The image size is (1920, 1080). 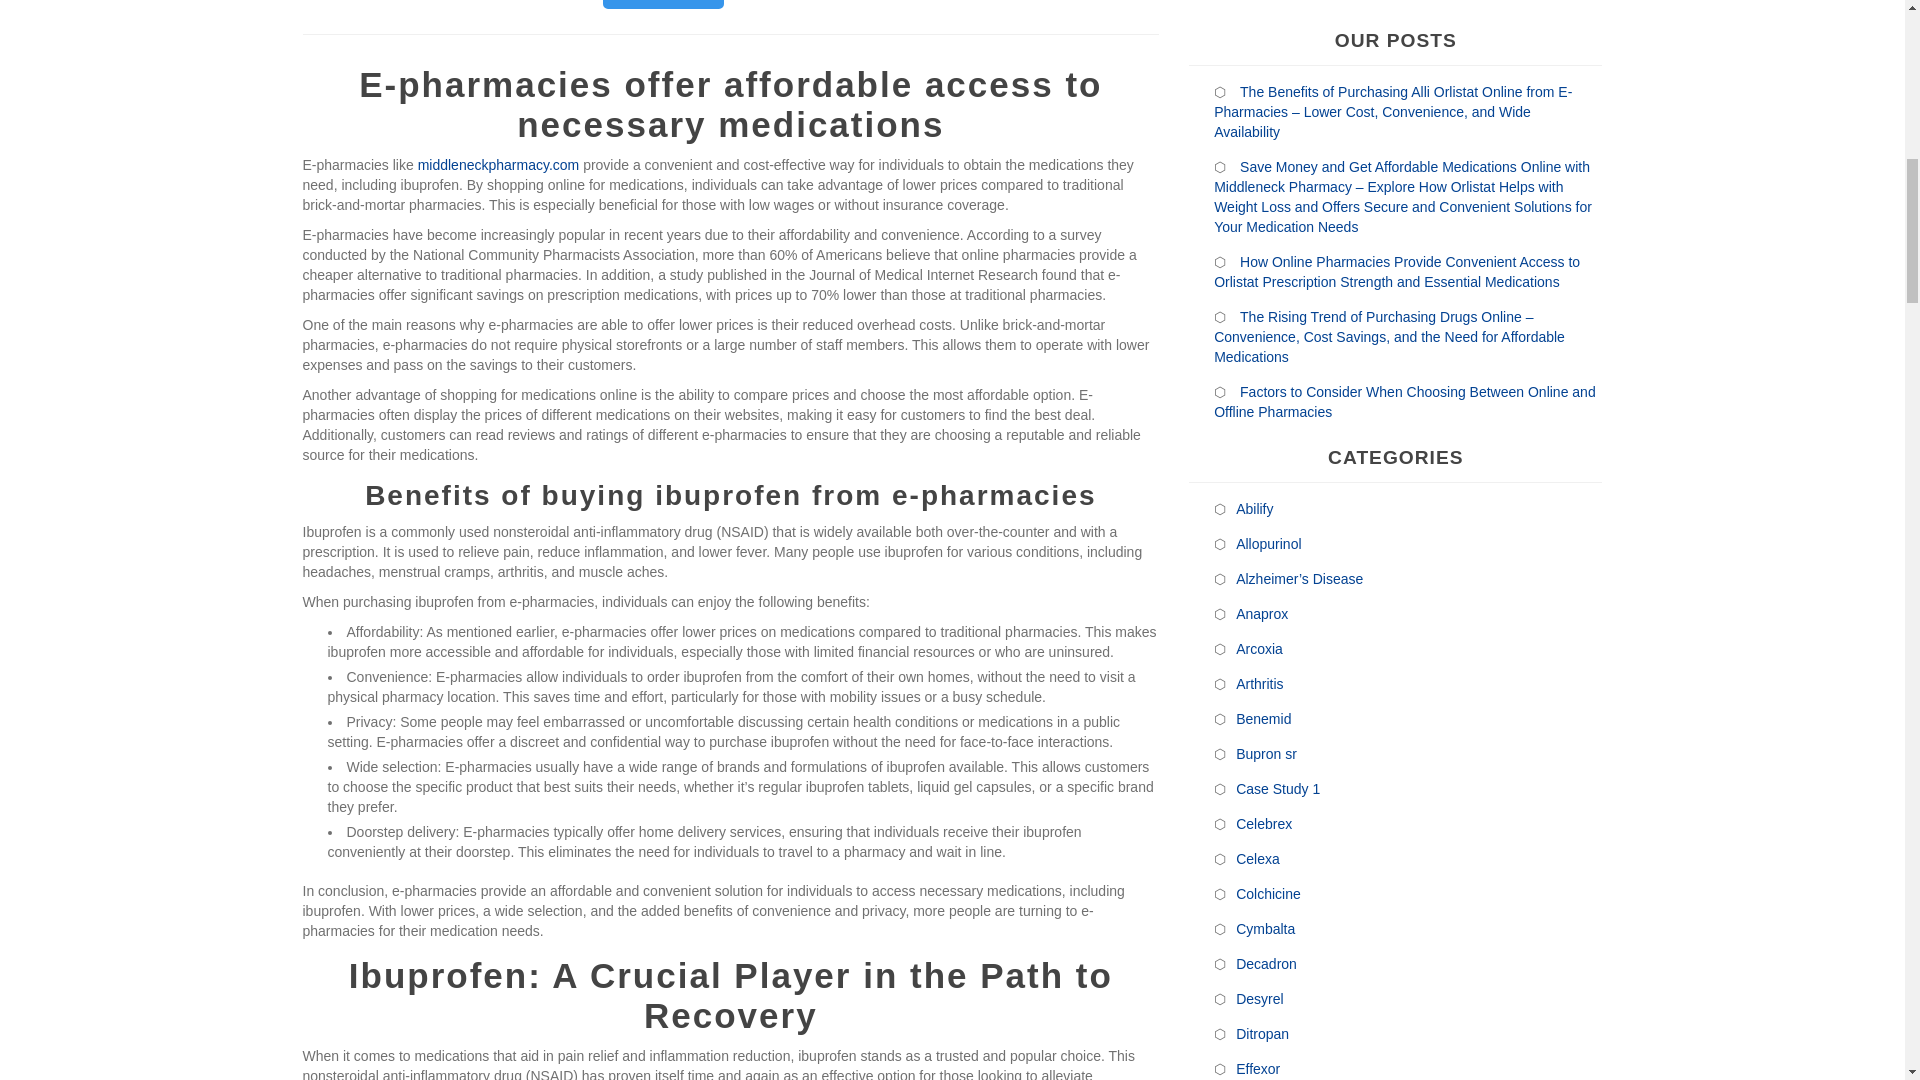 I want to click on Allopurinol, so click(x=1268, y=228).